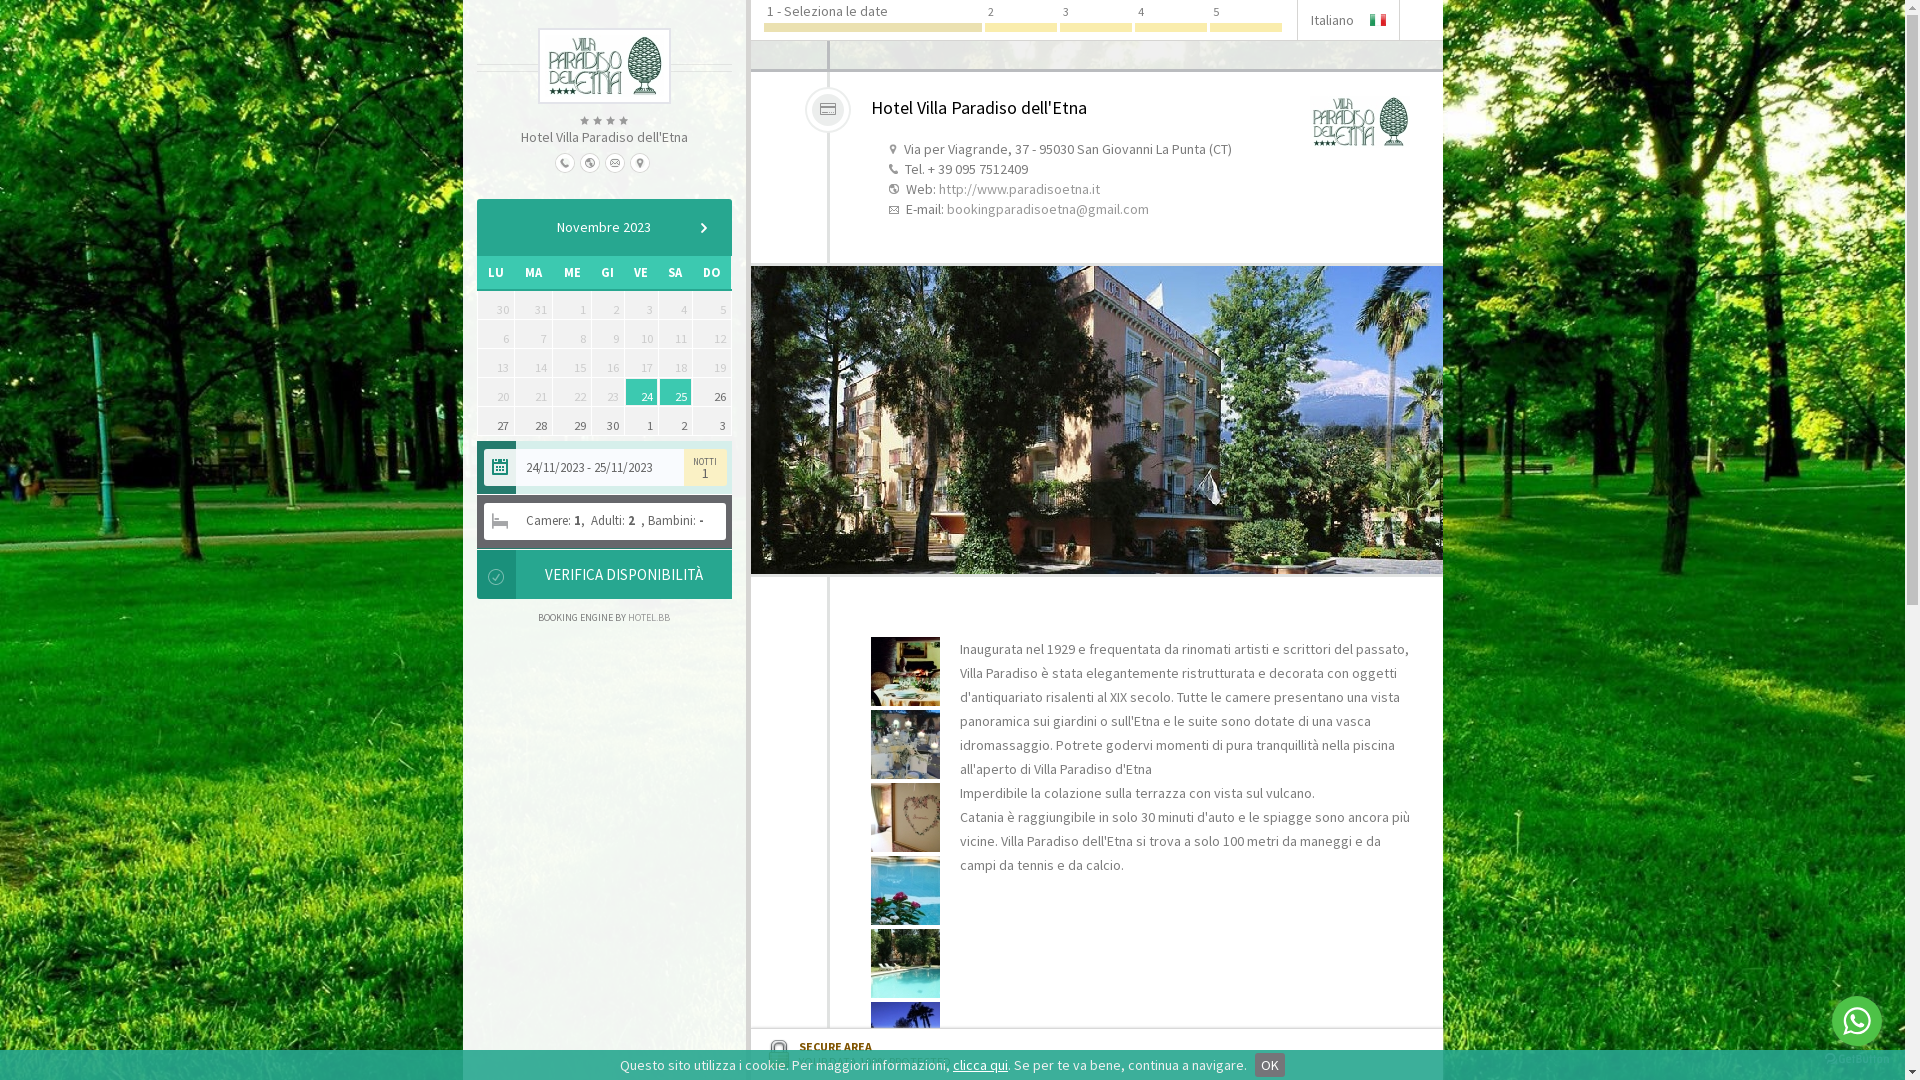 The image size is (1920, 1080). Describe the element at coordinates (1018, 189) in the screenshot. I see `http://www.paradisoetna.it` at that location.